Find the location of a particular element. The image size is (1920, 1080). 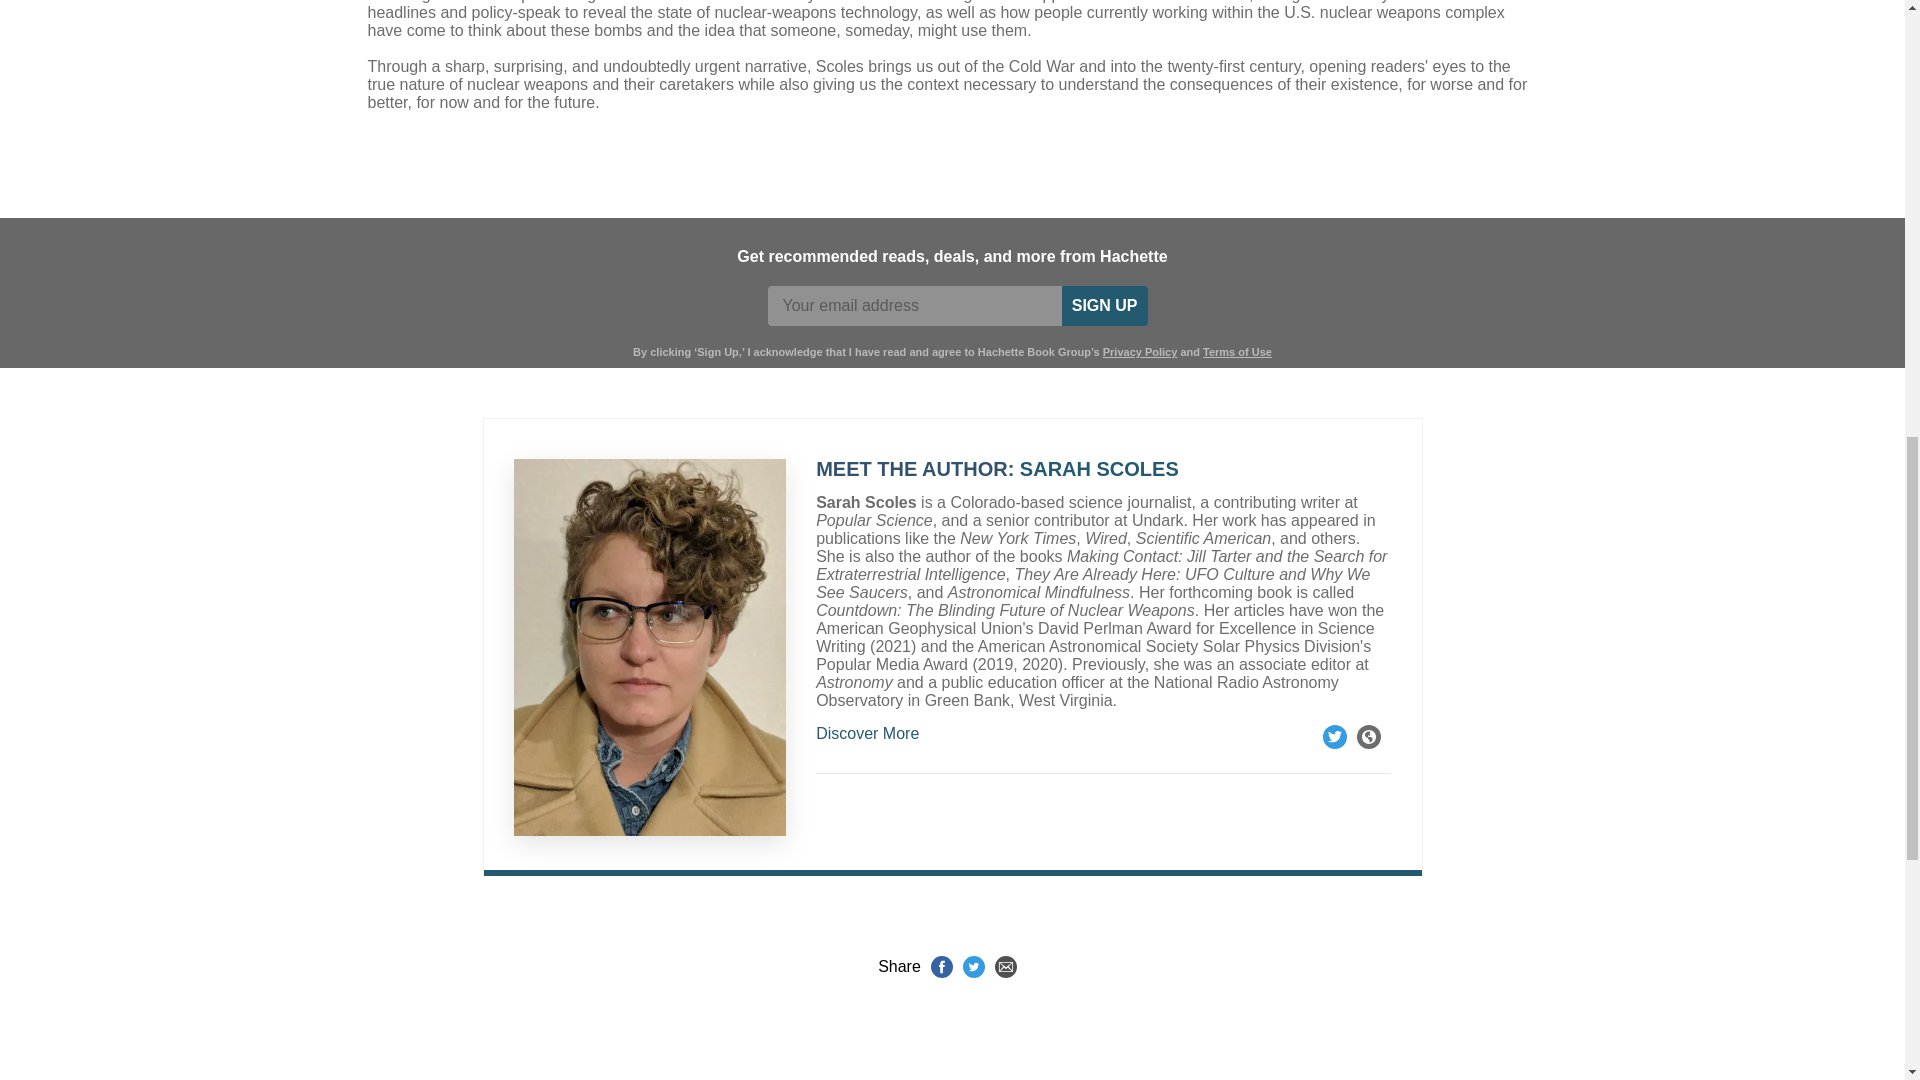

MEET THE AUTHOR: SARAH SCOLES is located at coordinates (1103, 469).